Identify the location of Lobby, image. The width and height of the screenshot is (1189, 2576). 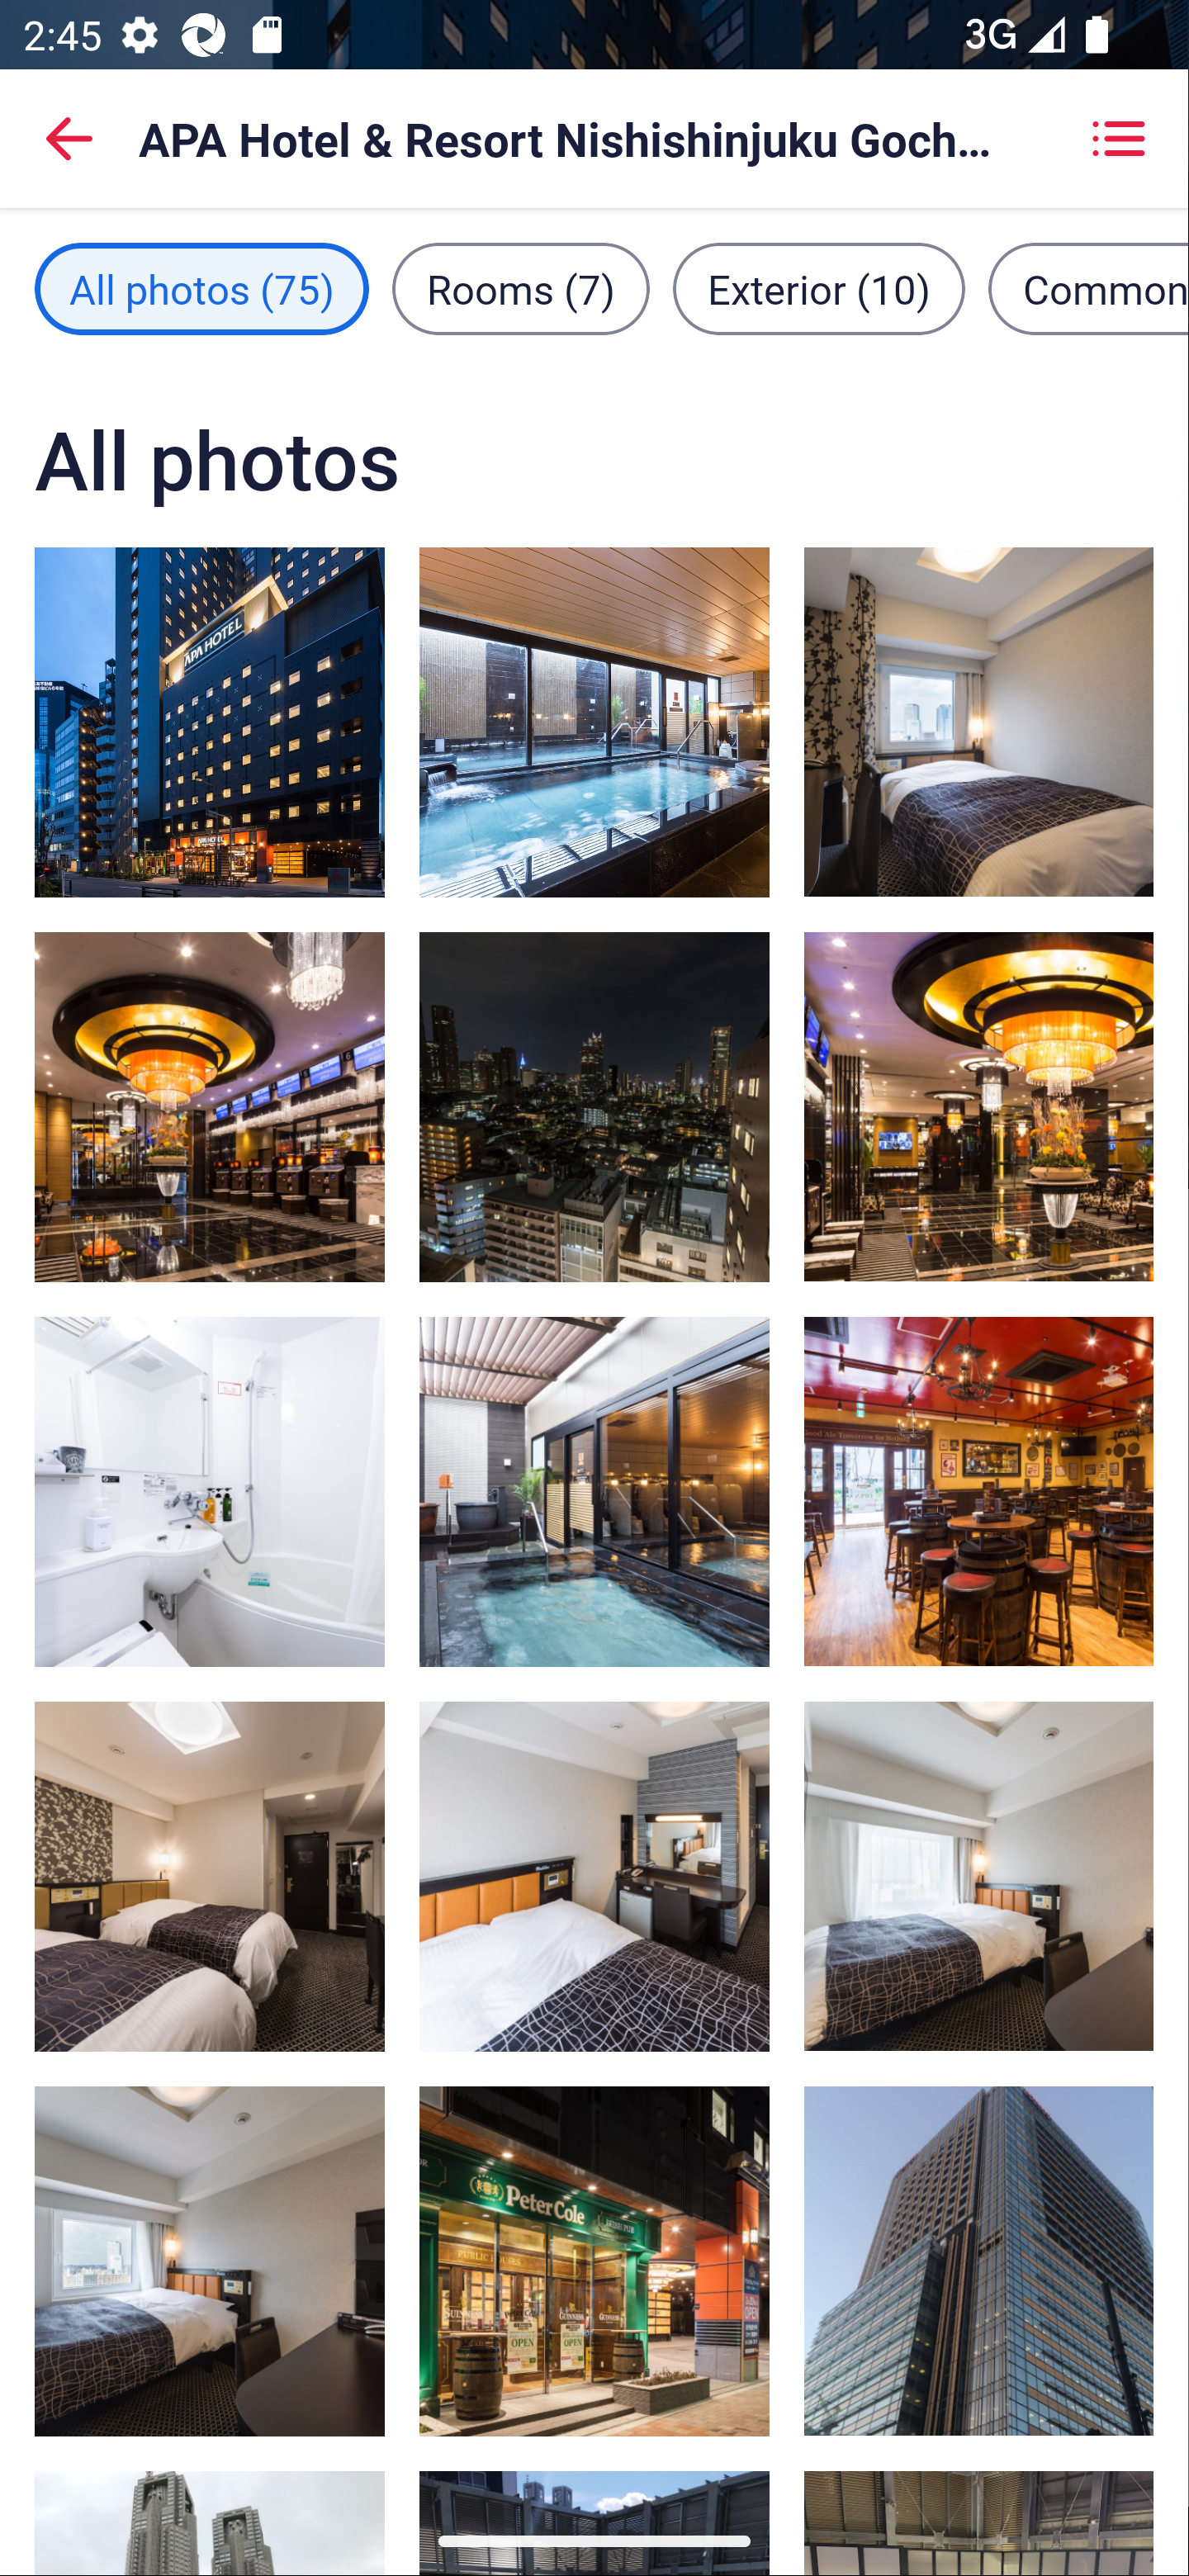
(210, 1107).